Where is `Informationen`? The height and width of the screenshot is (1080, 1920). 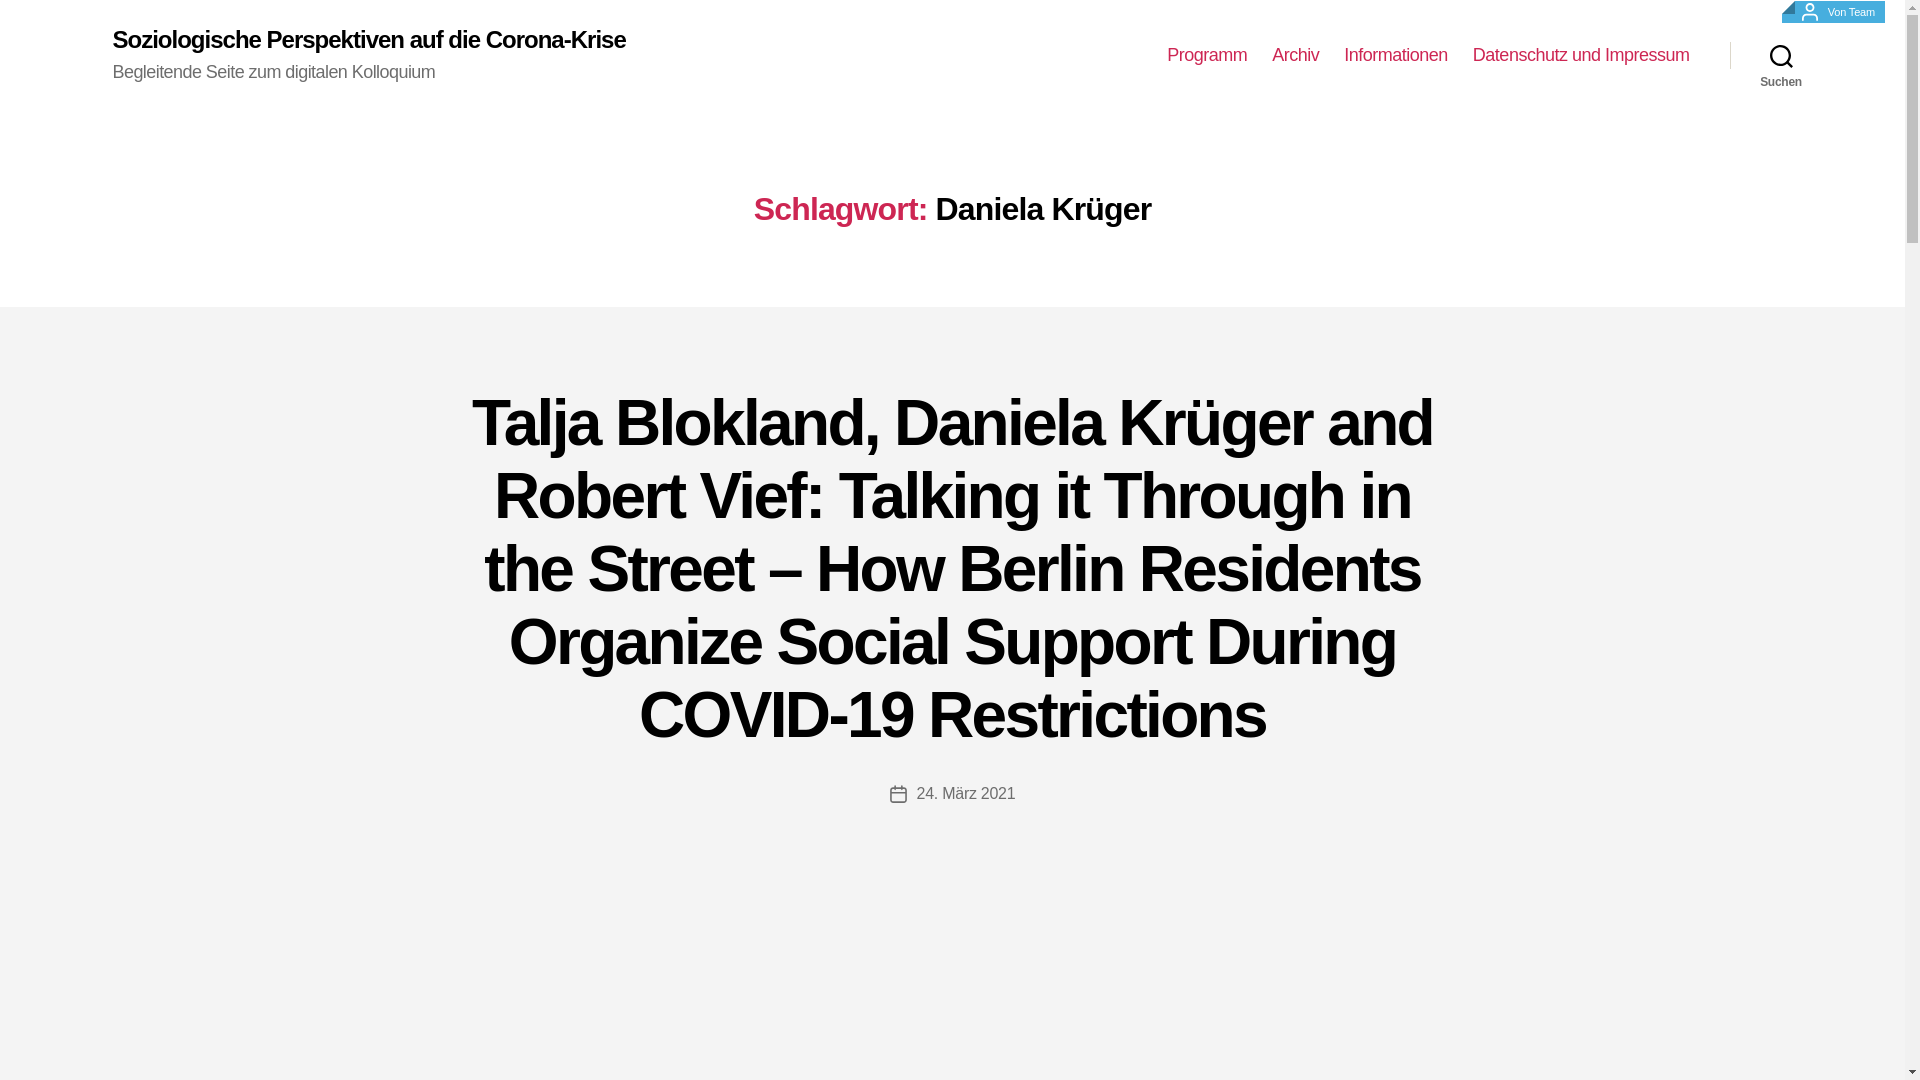 Informationen is located at coordinates (1396, 56).